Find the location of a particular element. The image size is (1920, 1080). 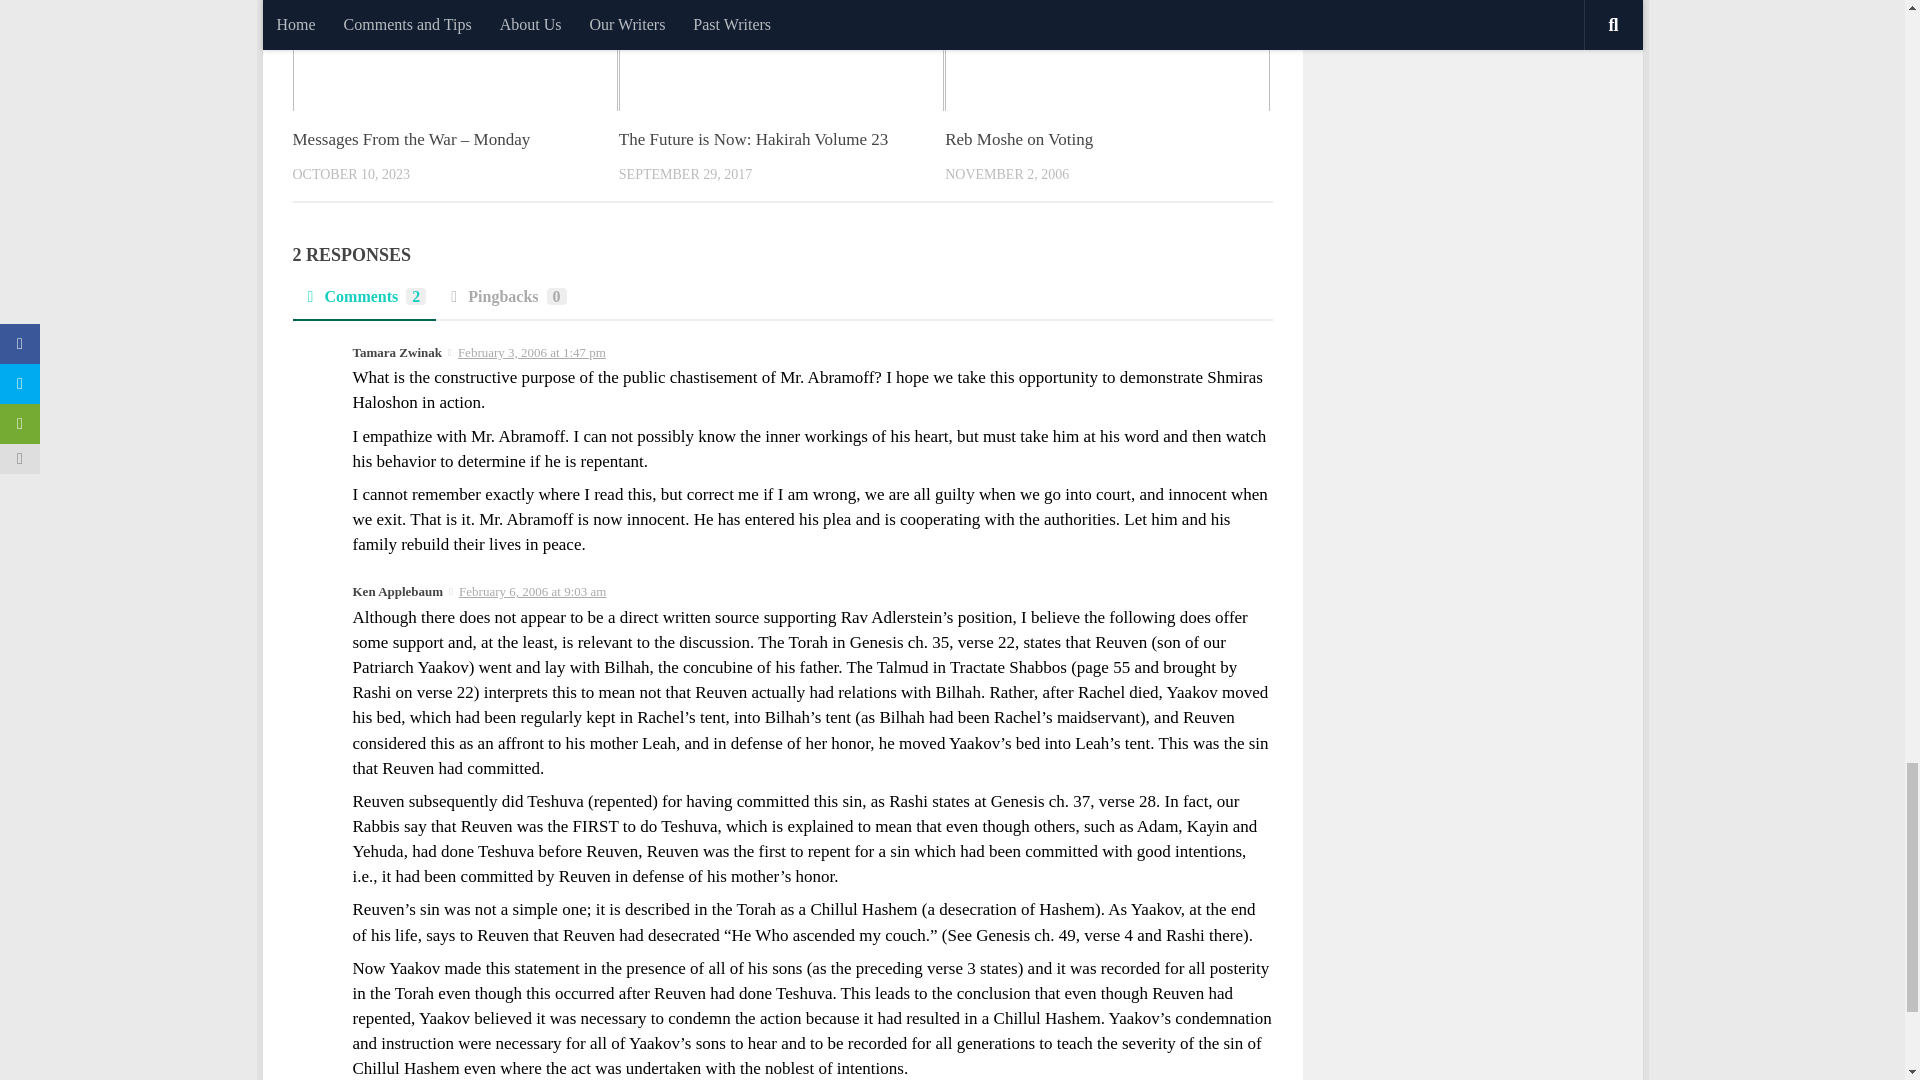

The Future is Now: Hakirah Volume 23 is located at coordinates (752, 139).